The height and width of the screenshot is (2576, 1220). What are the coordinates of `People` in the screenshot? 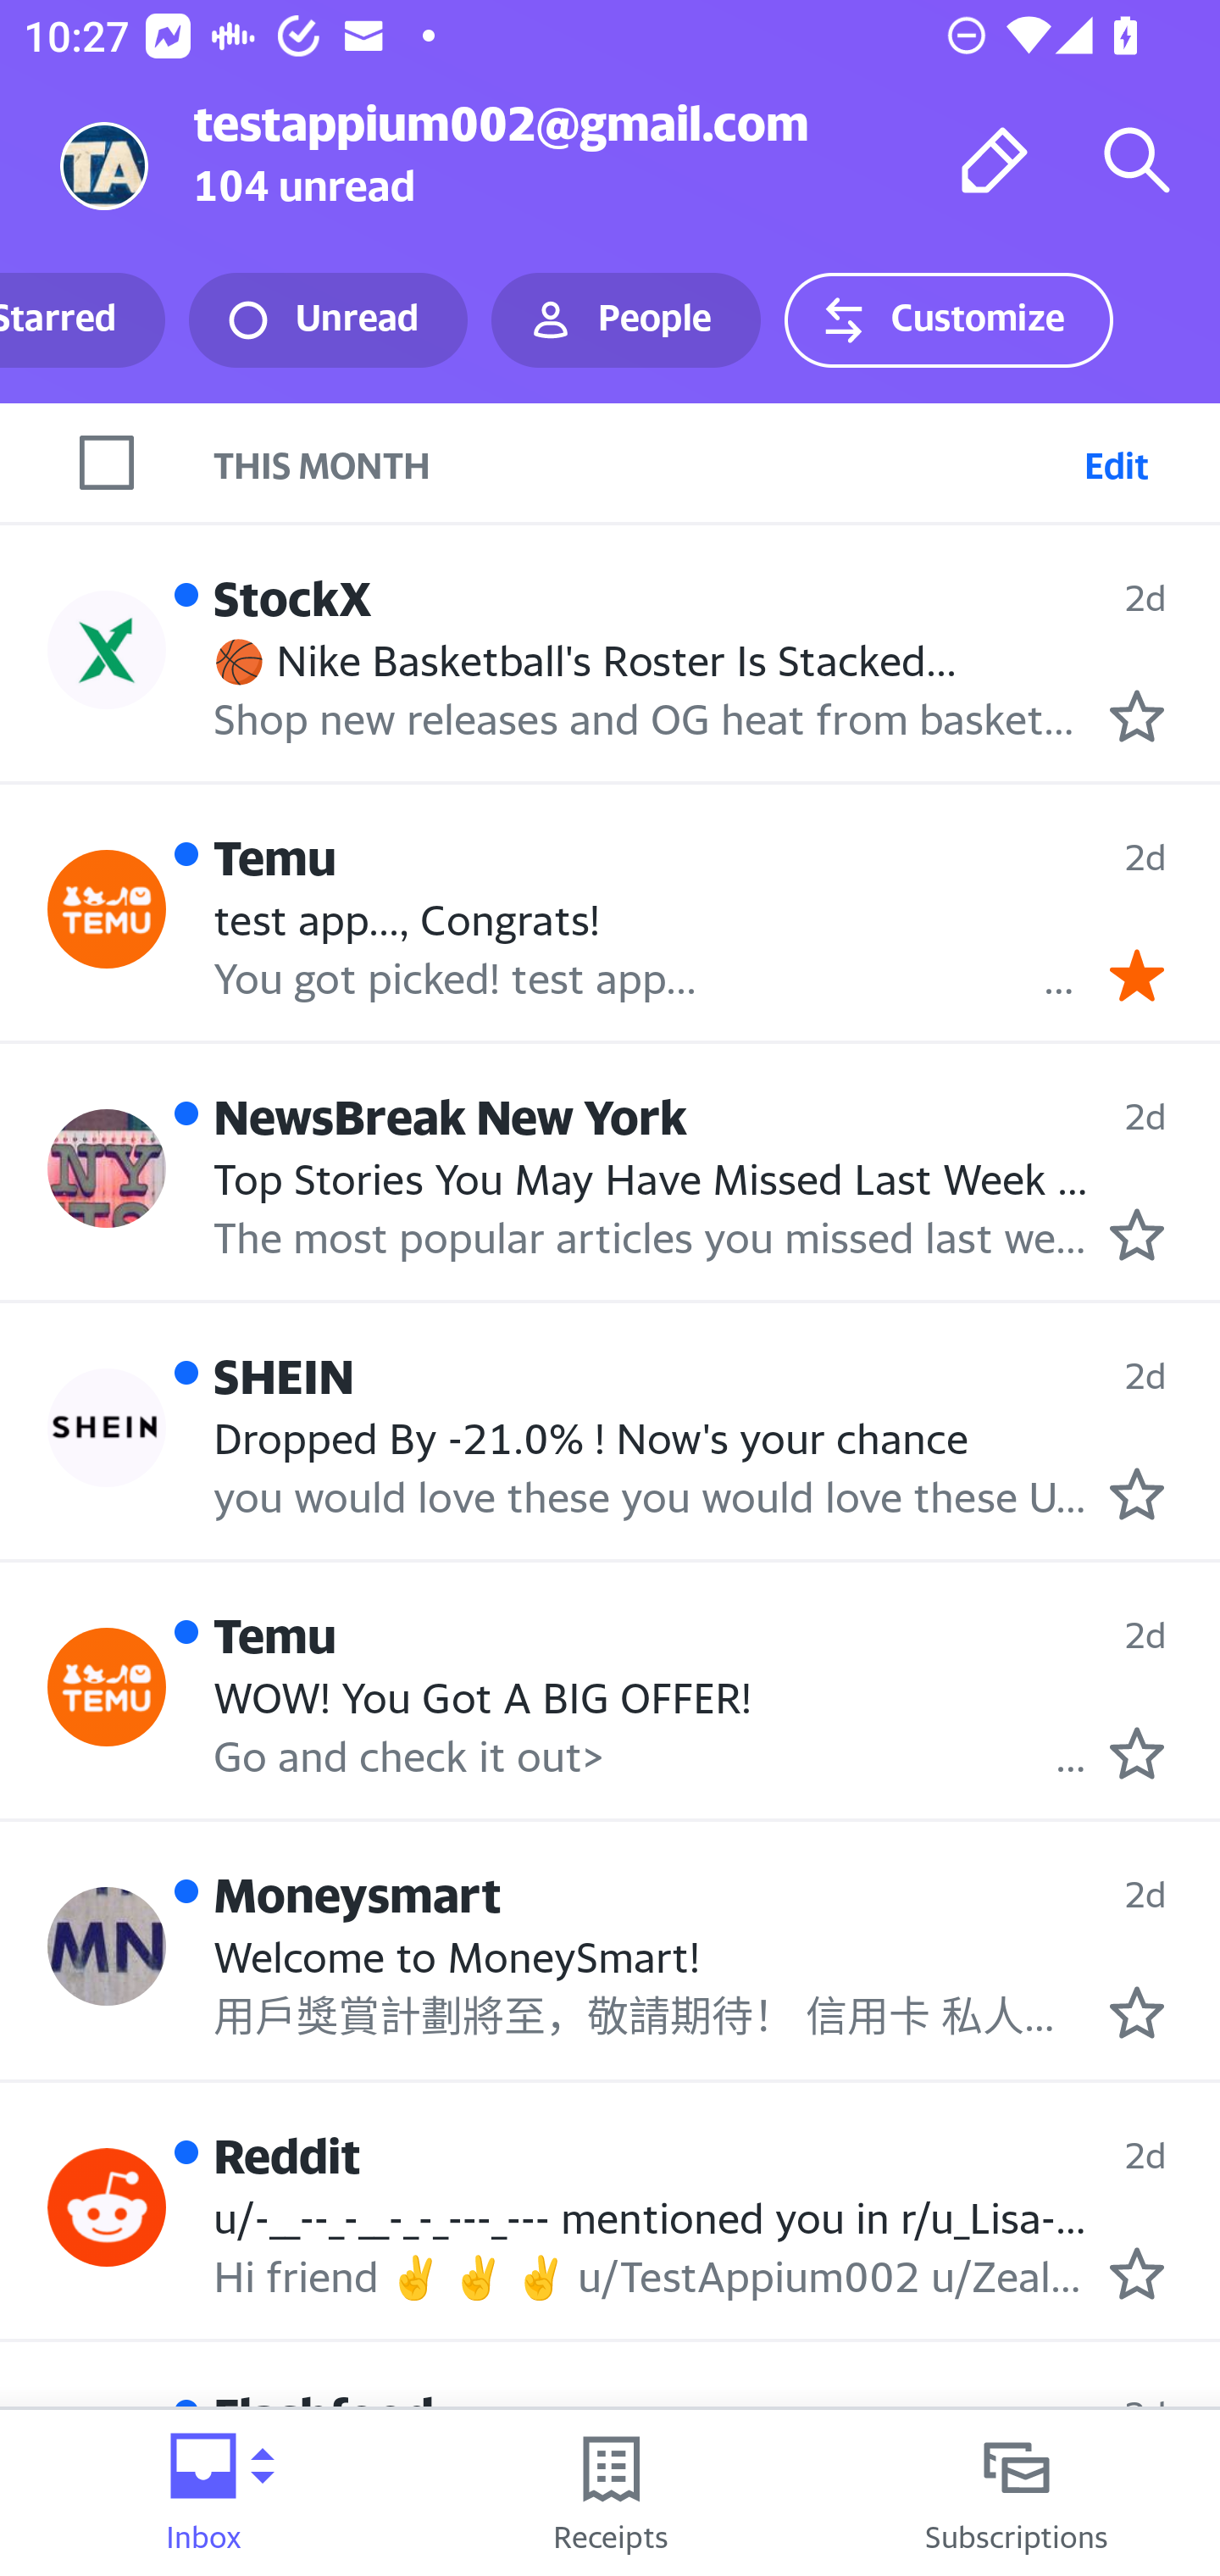 It's located at (626, 320).